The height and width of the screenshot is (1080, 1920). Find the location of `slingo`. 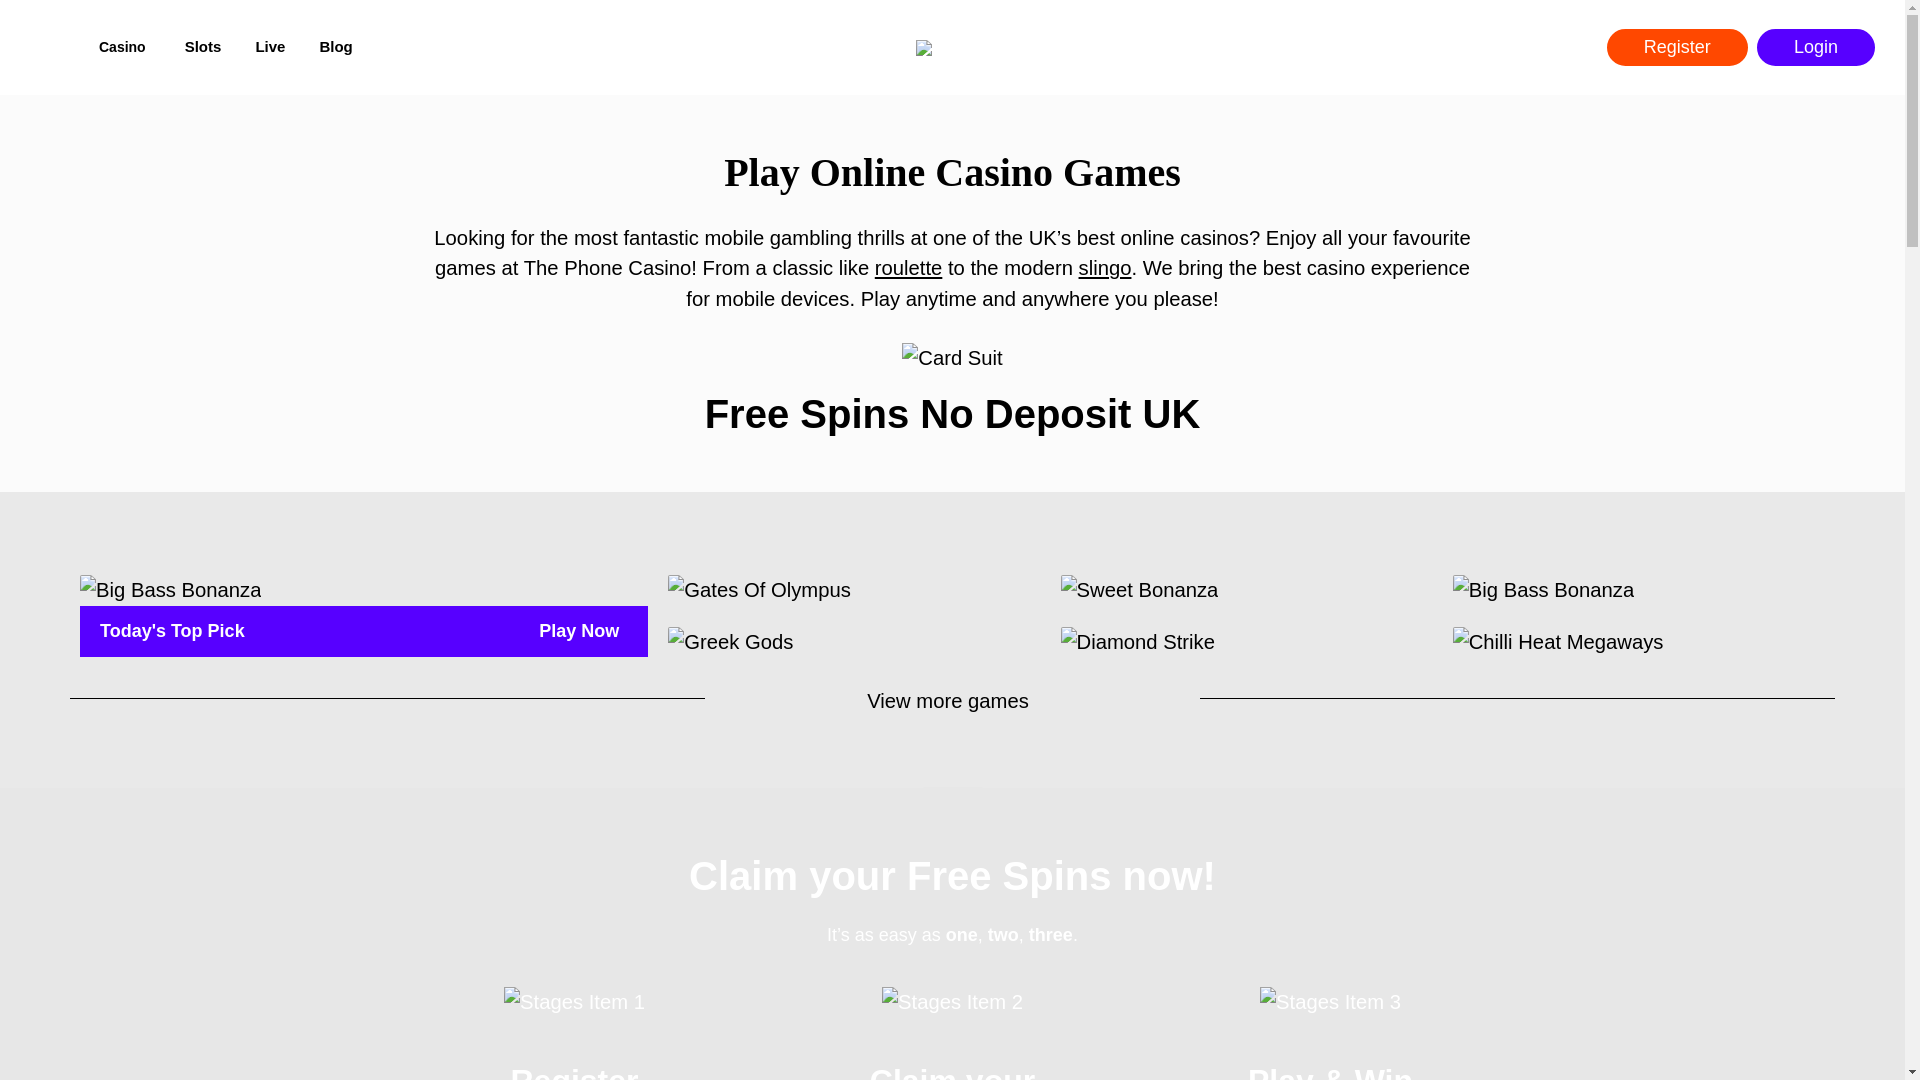

slingo is located at coordinates (1106, 268).